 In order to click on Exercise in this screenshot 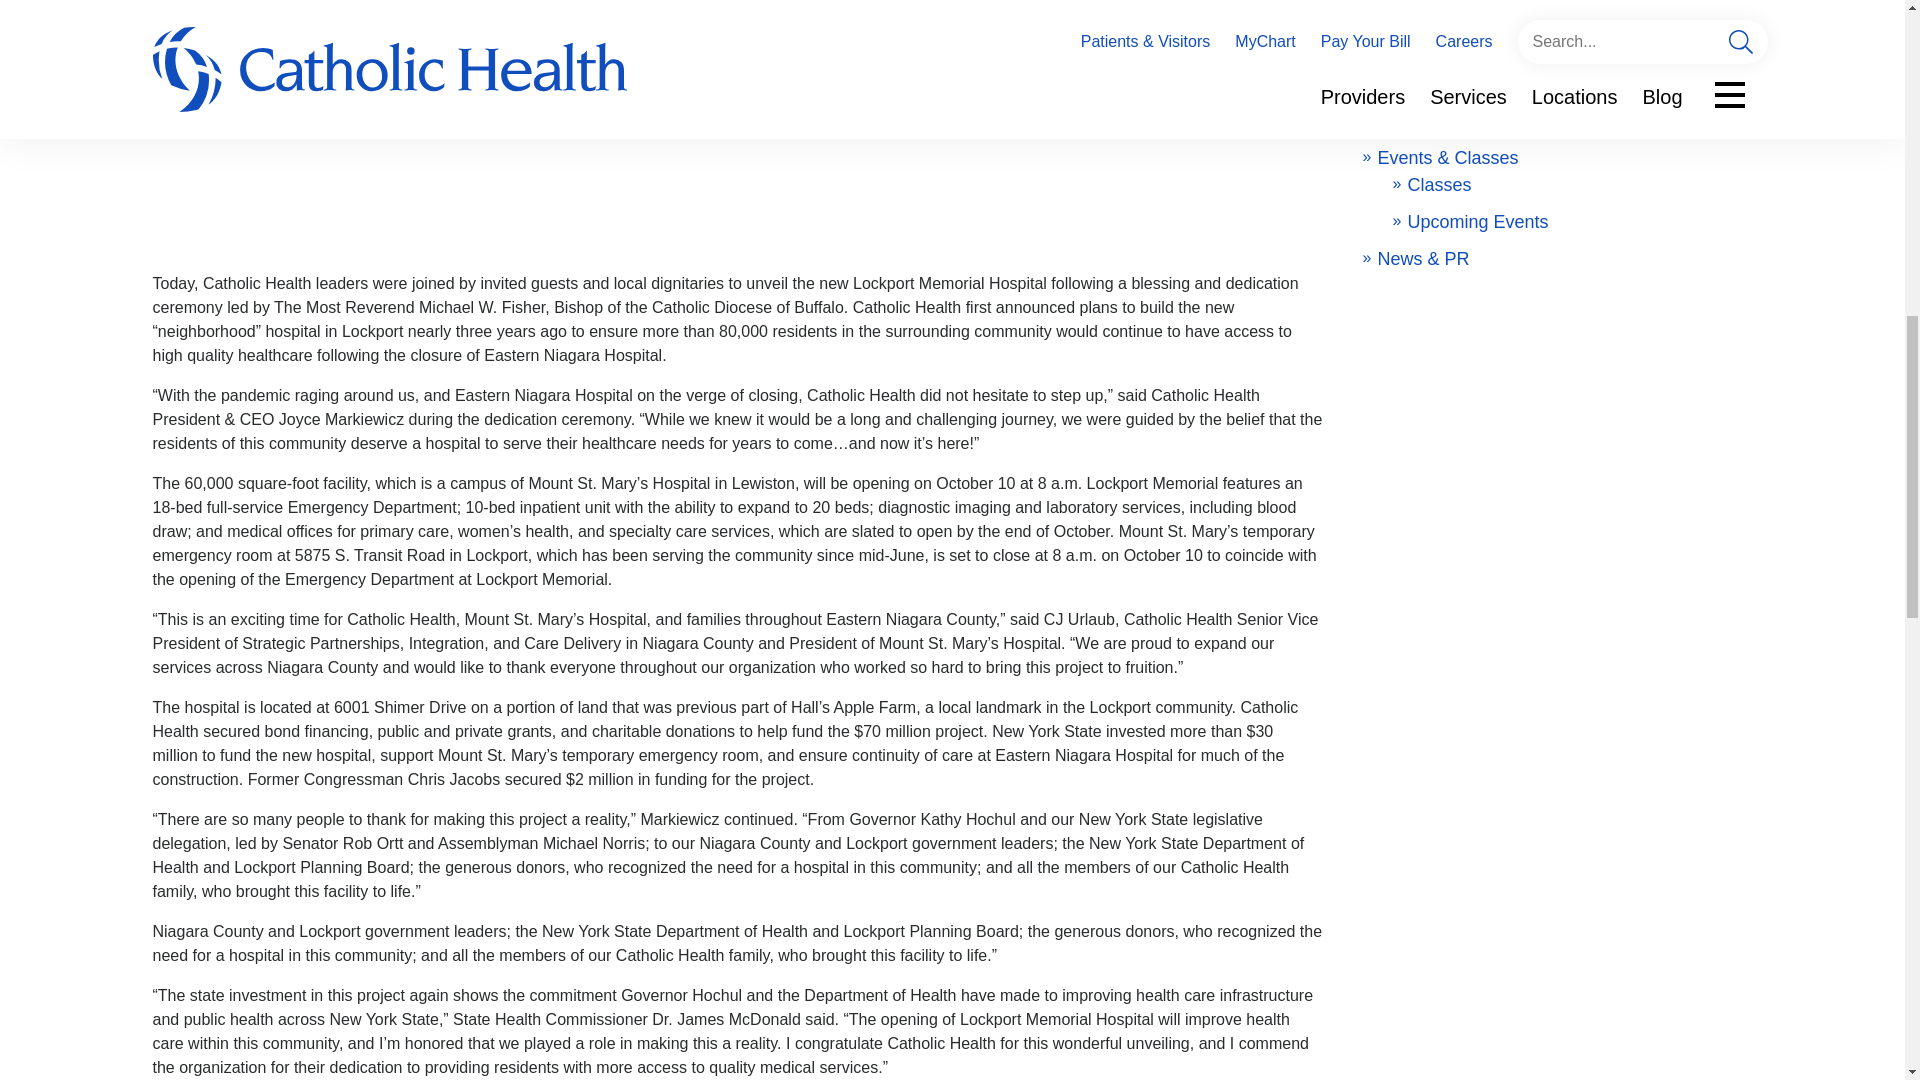, I will do `click(1442, 46)`.